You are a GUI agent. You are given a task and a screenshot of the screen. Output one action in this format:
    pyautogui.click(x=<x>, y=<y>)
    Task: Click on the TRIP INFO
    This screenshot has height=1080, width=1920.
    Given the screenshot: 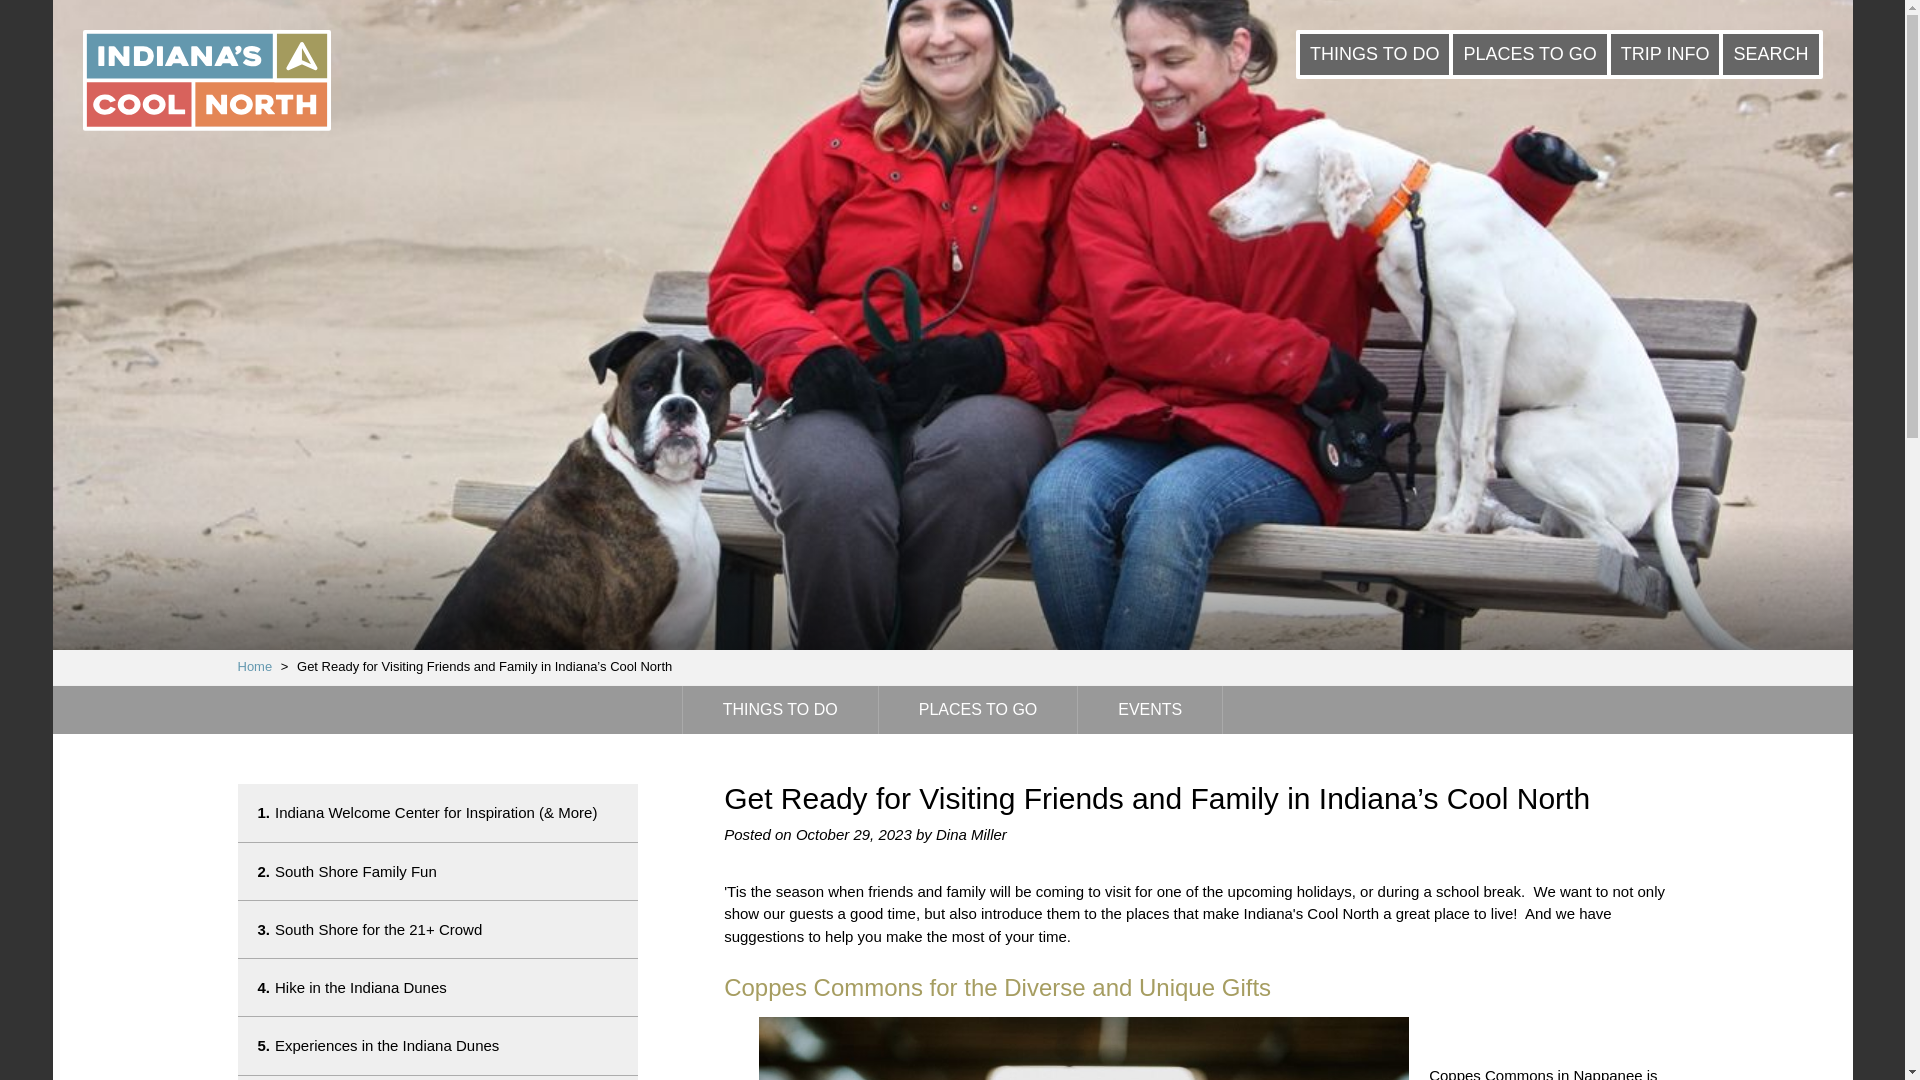 What is the action you would take?
    pyautogui.click(x=1665, y=54)
    